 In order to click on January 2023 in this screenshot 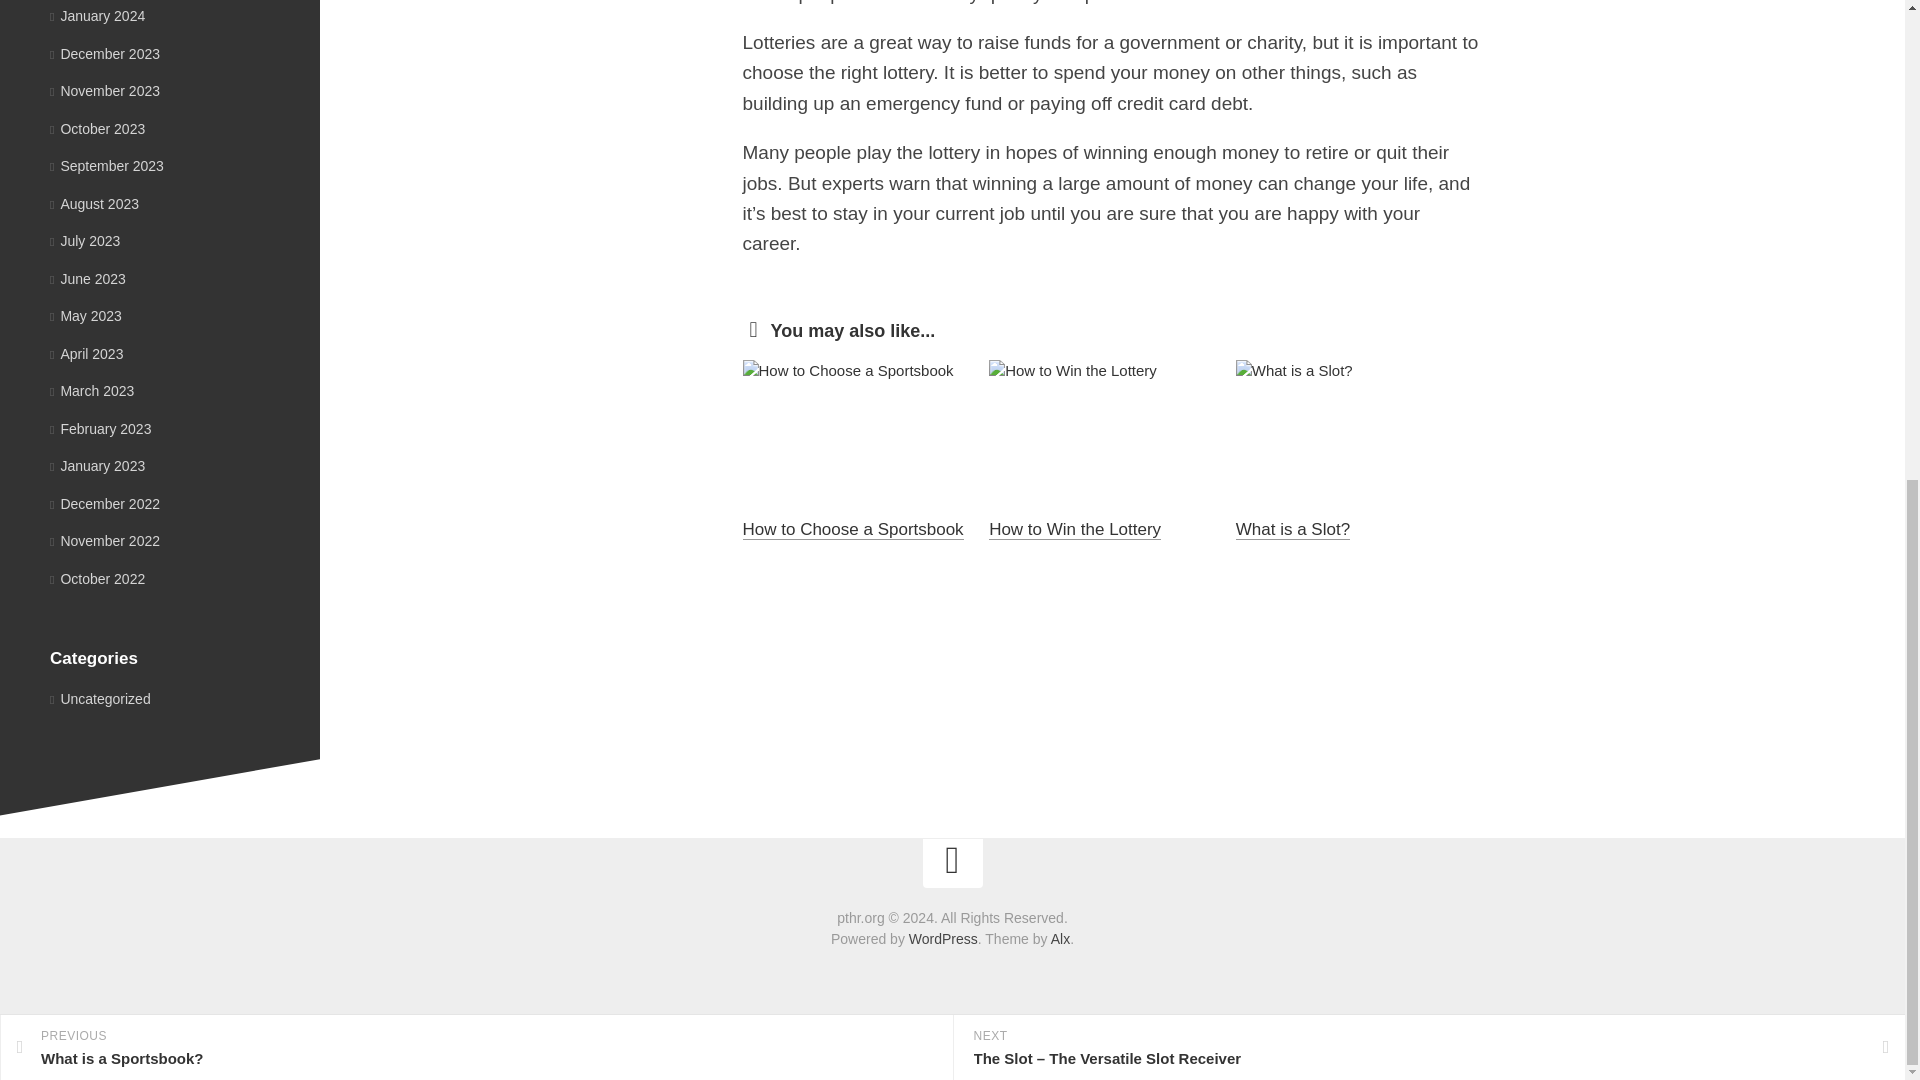, I will do `click(97, 466)`.